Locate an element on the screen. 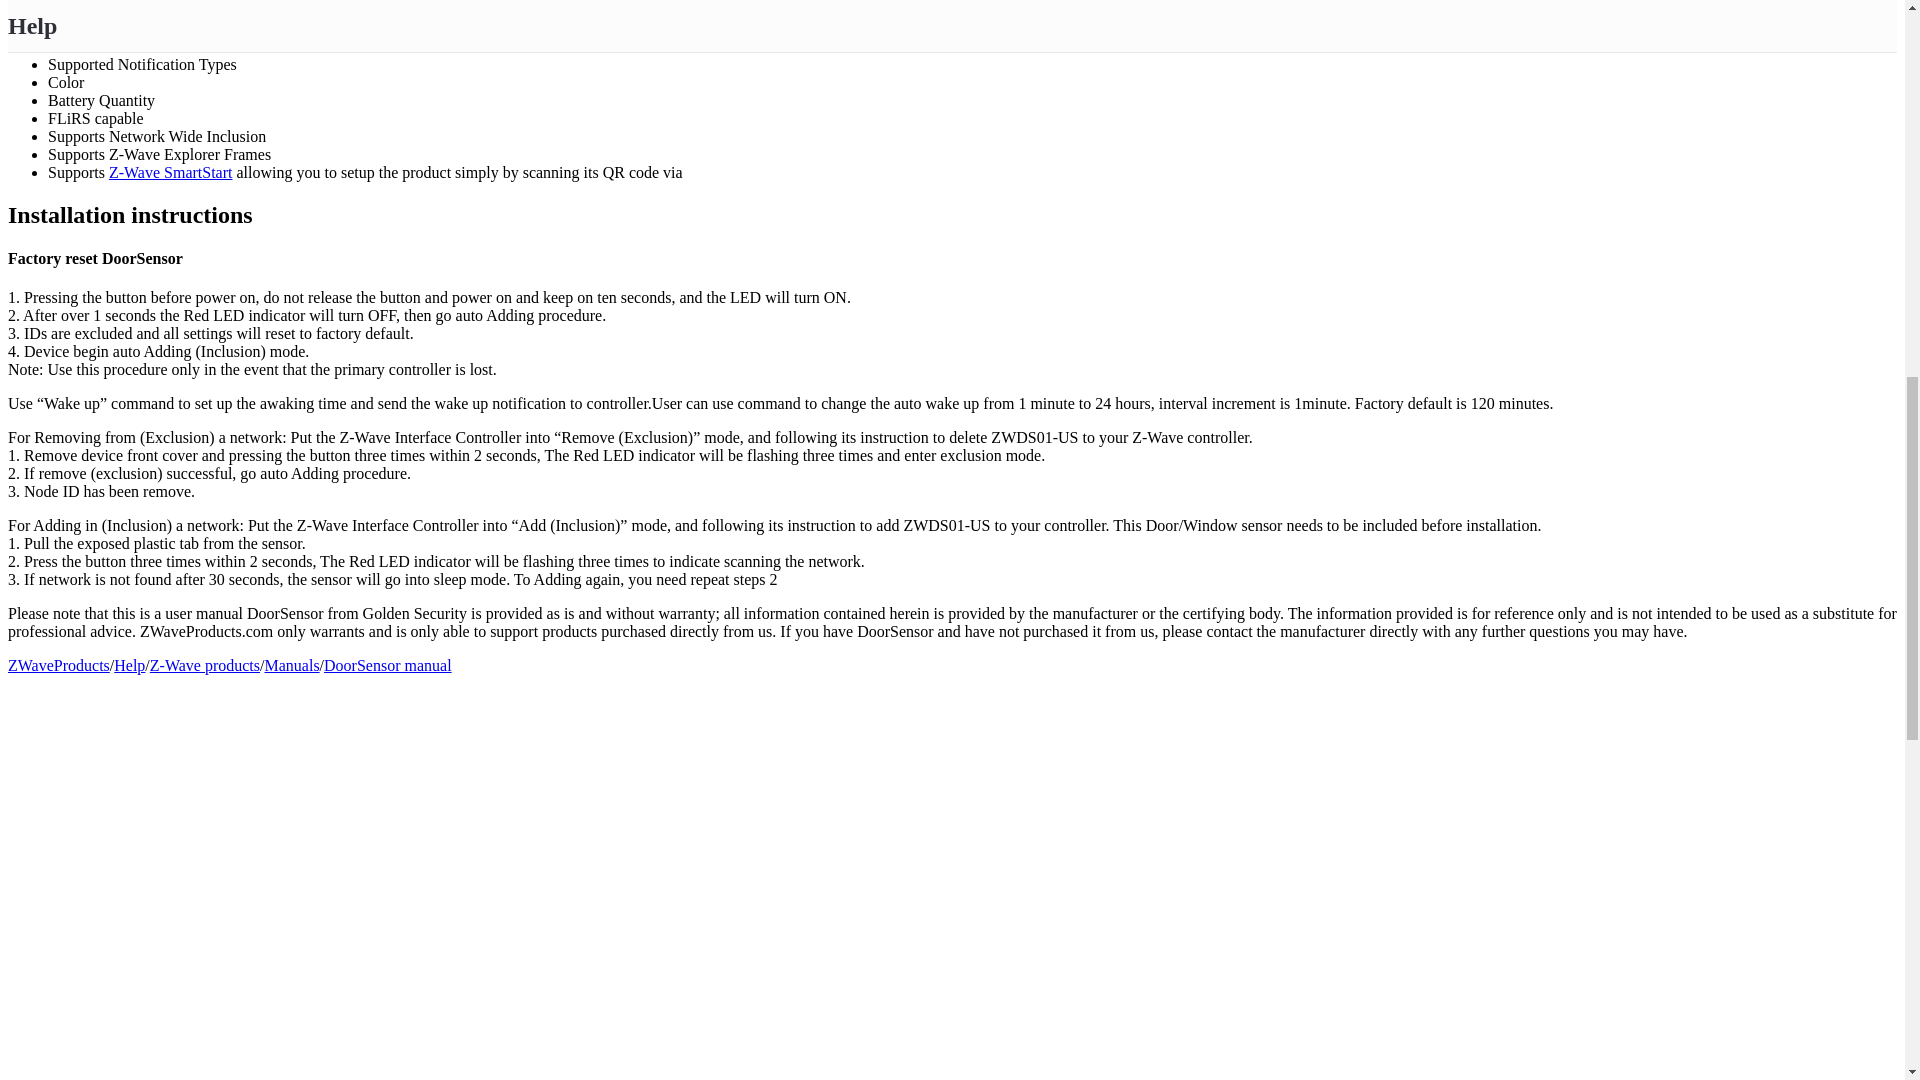  Z-Wave SmartStart is located at coordinates (170, 172).